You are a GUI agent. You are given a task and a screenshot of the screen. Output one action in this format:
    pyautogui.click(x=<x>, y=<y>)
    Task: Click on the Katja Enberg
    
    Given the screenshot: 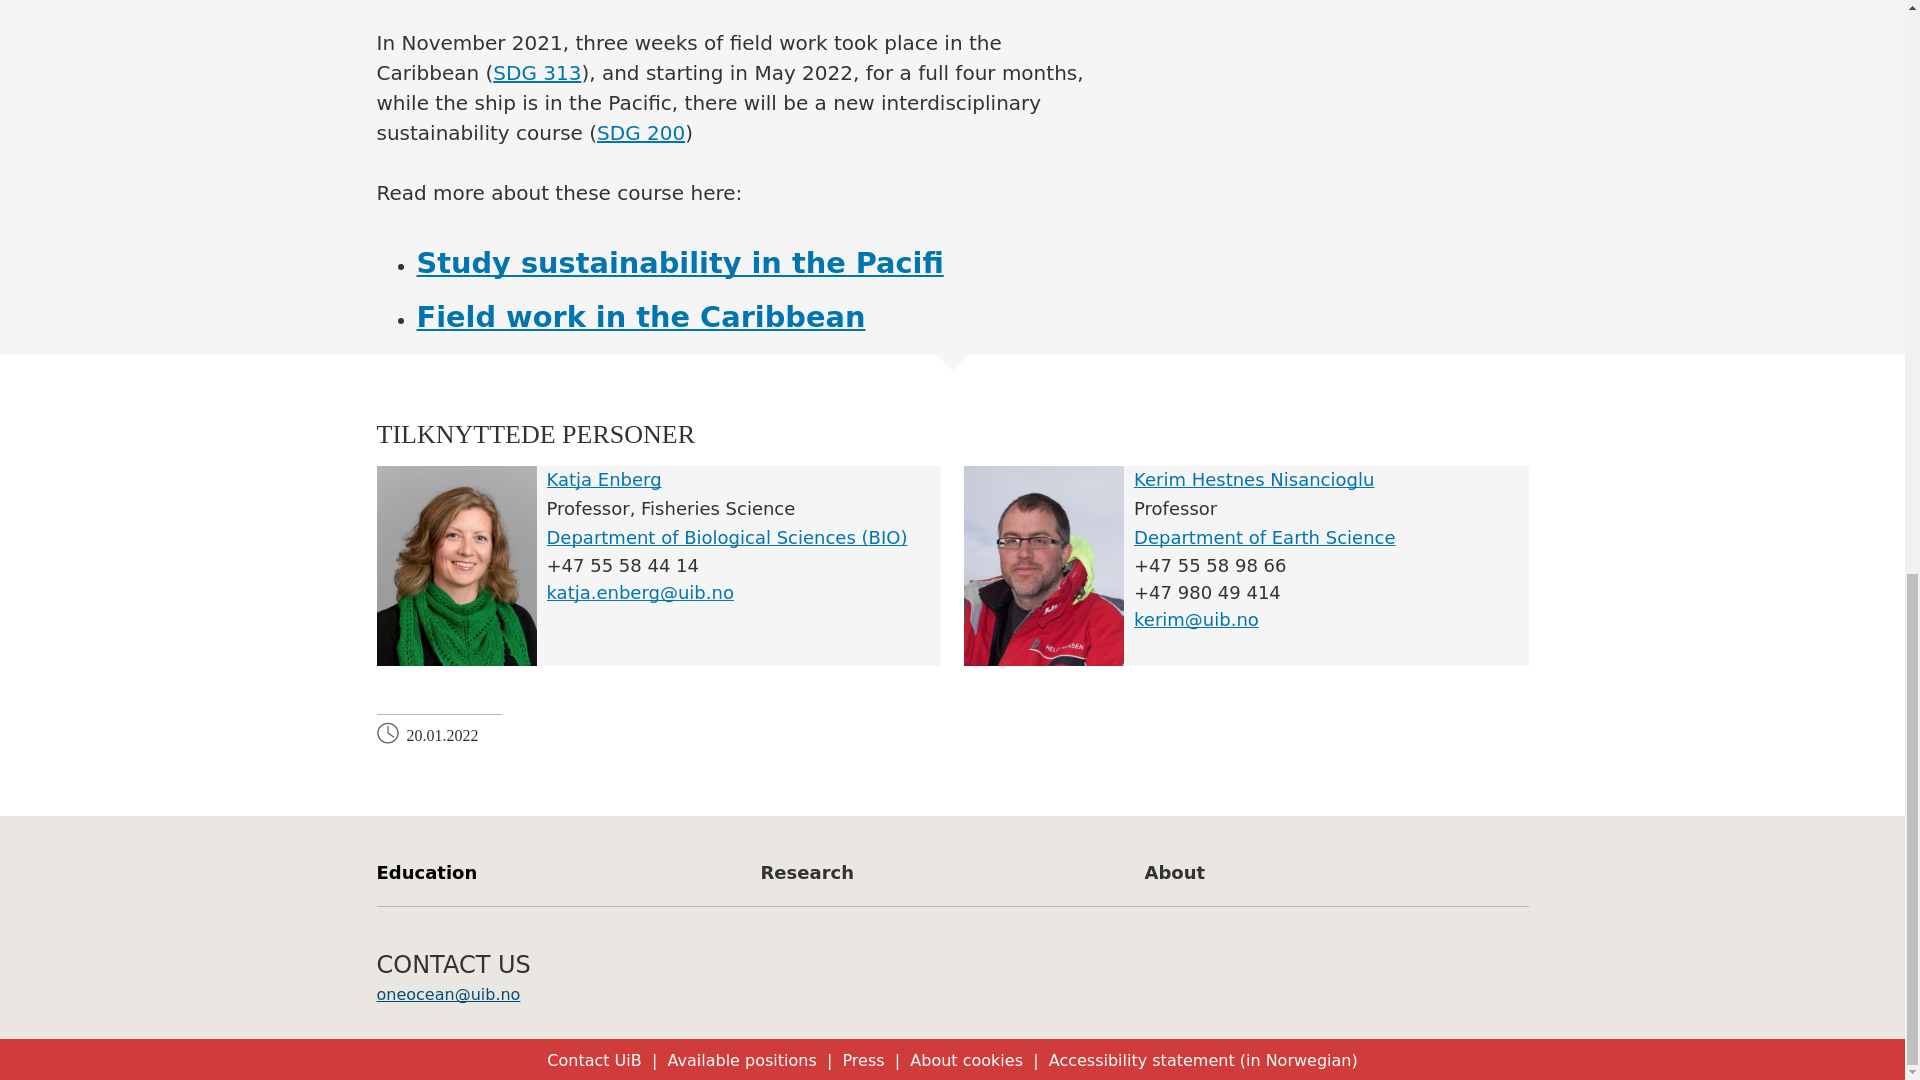 What is the action you would take?
    pyautogui.click(x=602, y=479)
    